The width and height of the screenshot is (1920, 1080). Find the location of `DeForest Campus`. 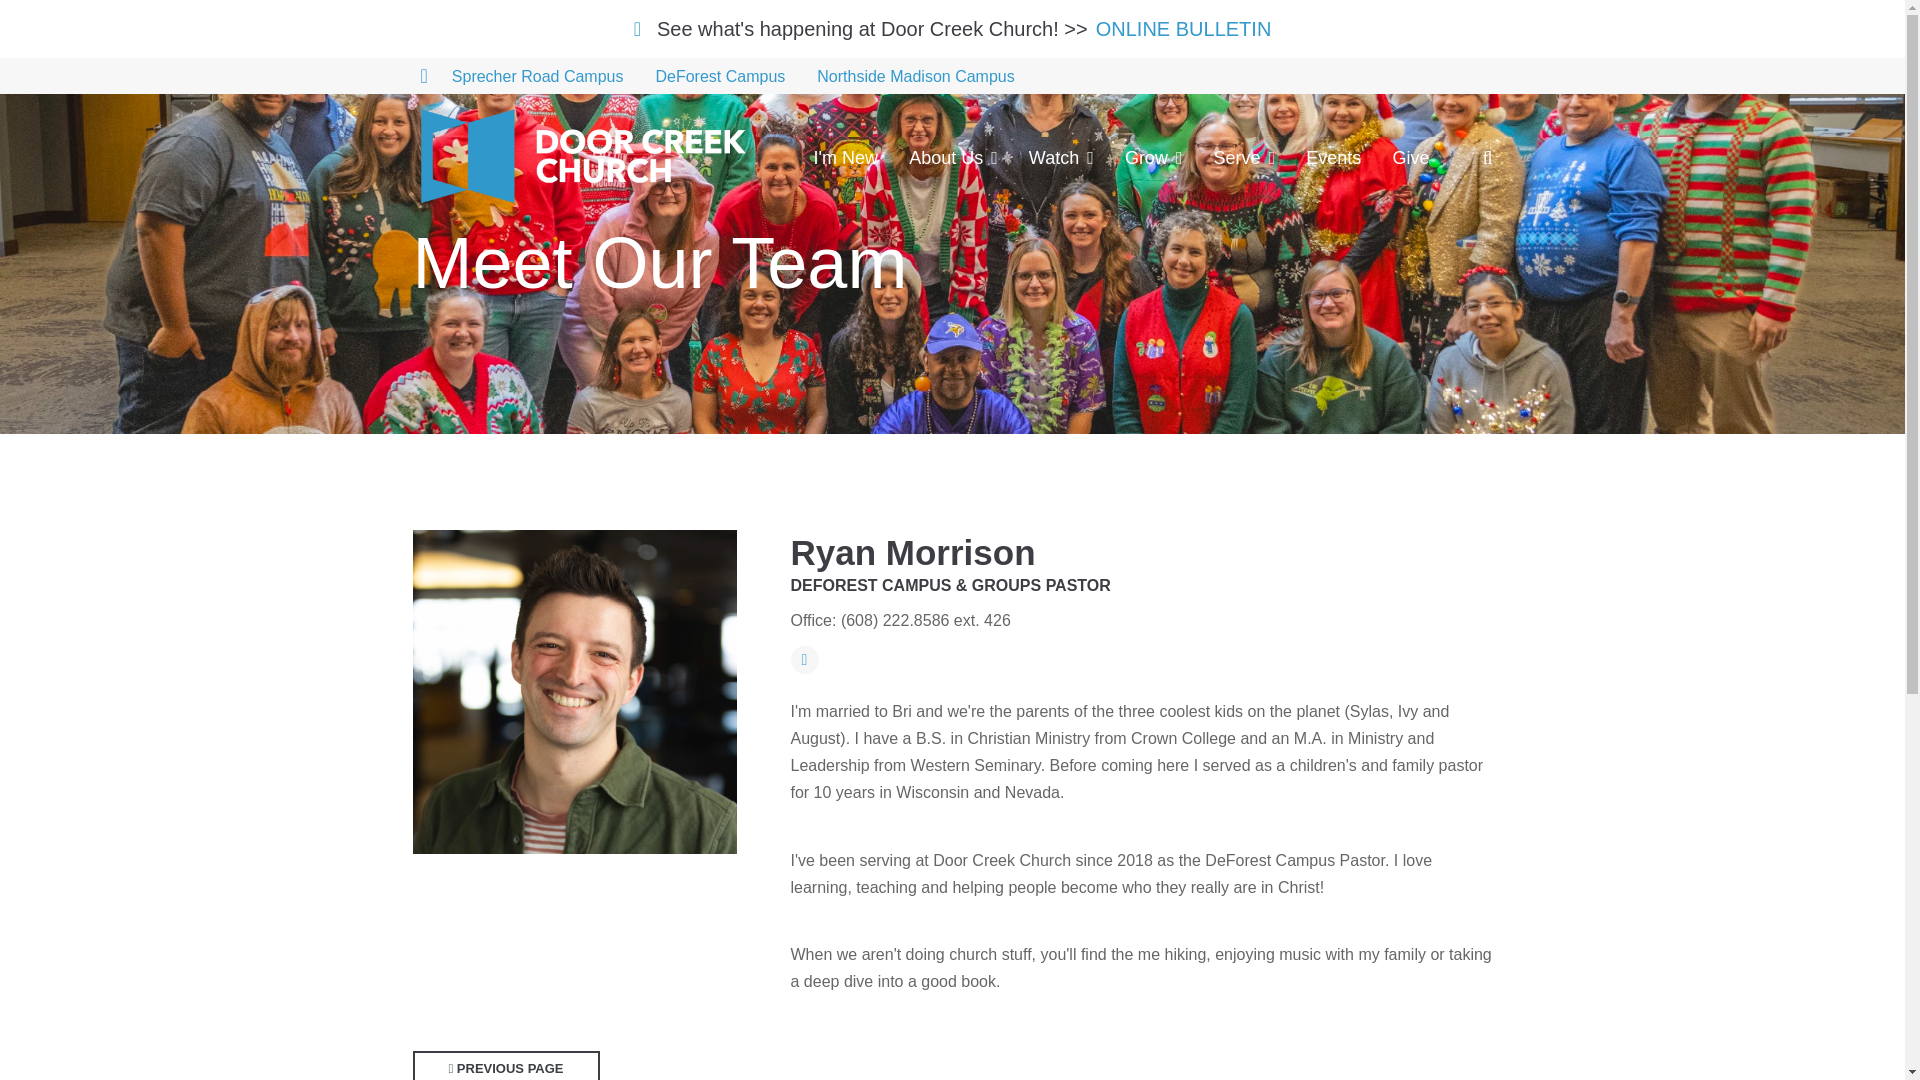

DeForest Campus is located at coordinates (720, 76).